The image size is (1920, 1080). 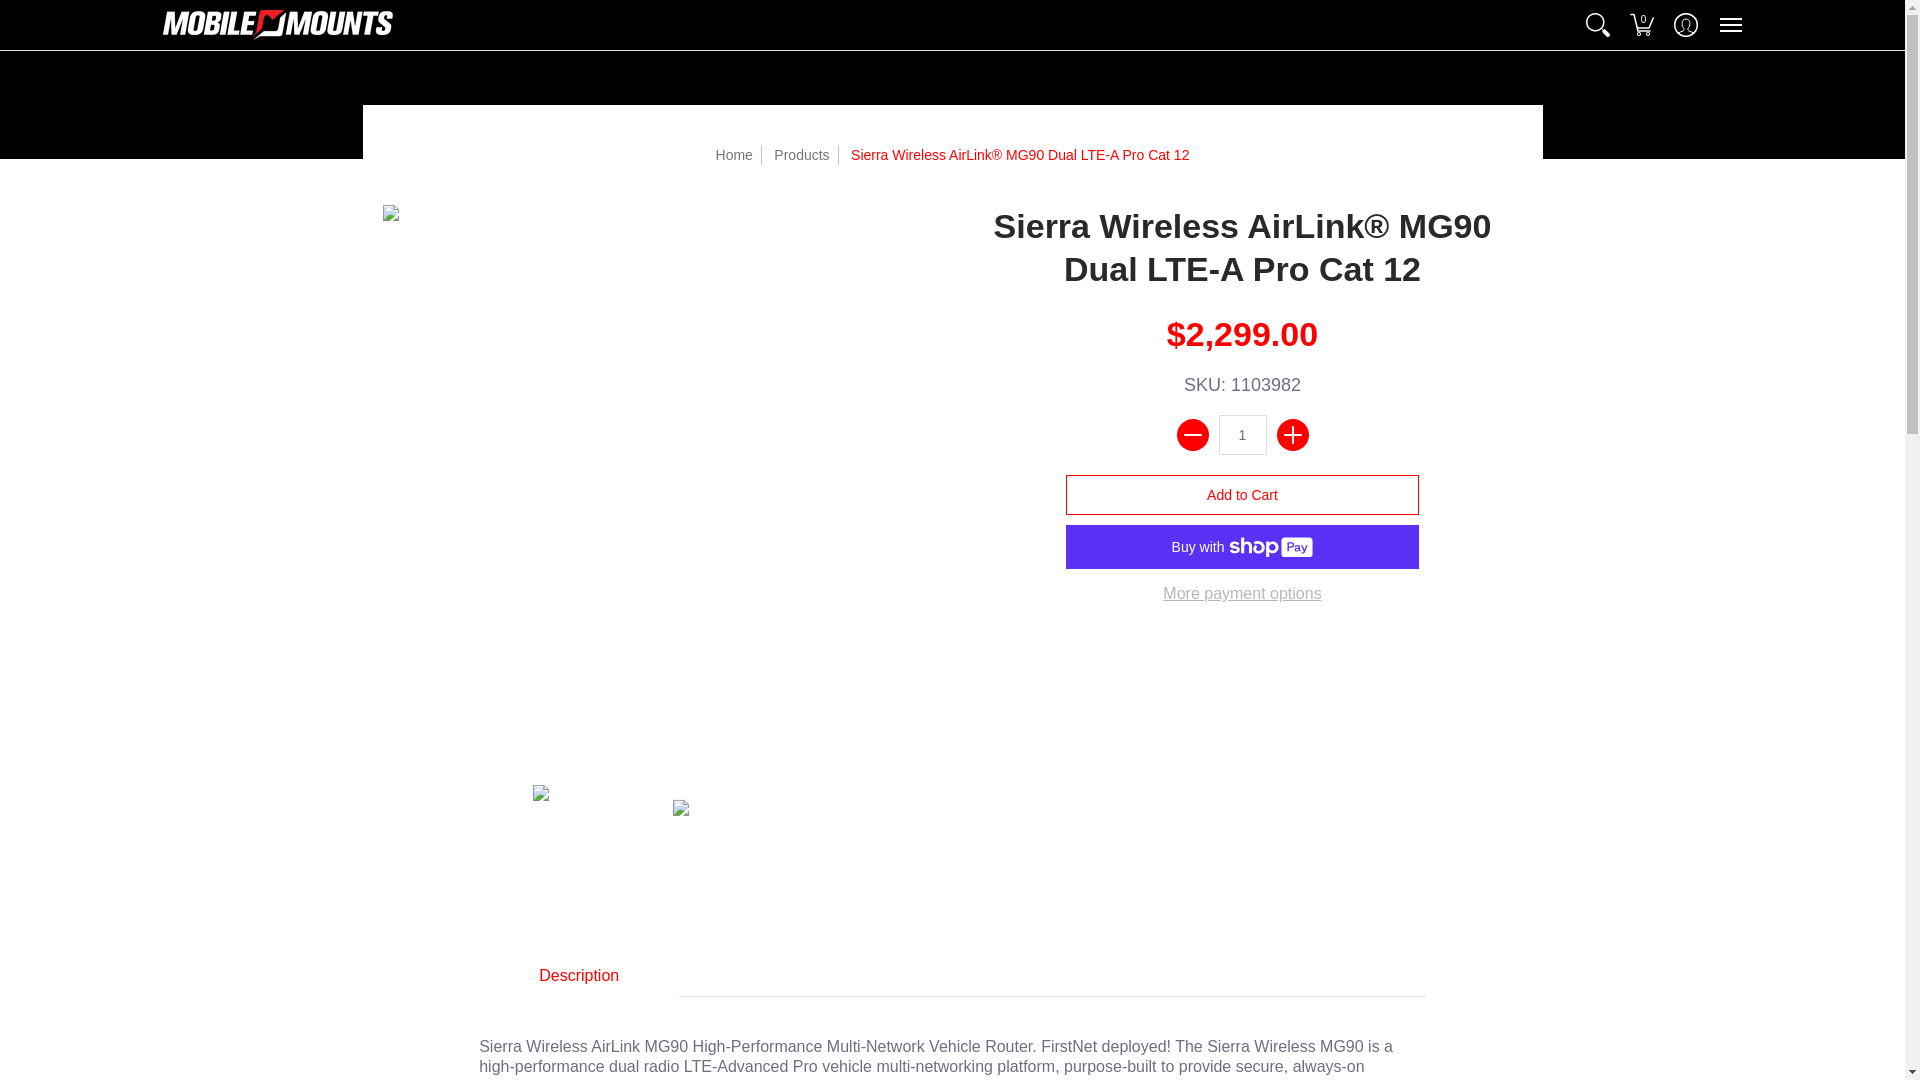 I want to click on 1, so click(x=1241, y=434).